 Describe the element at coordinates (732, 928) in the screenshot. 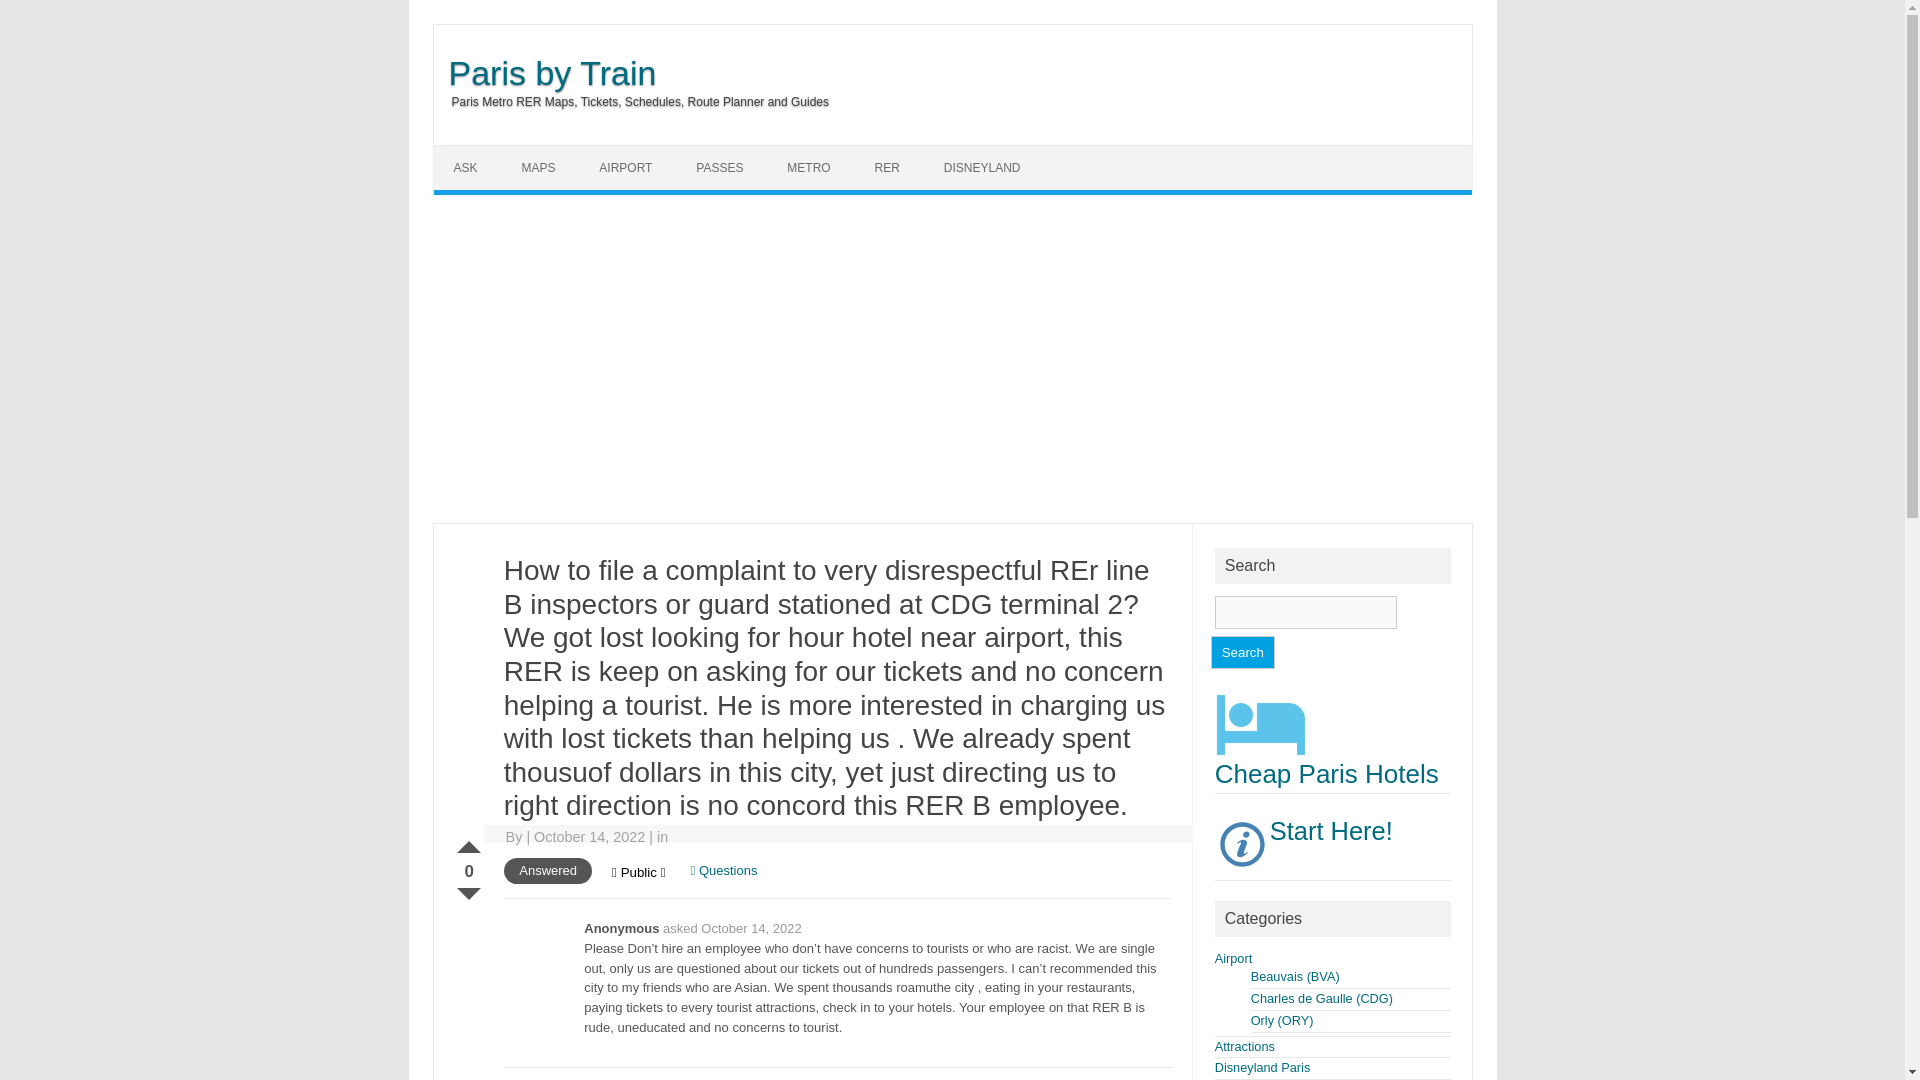

I see `asked October 14, 2022` at that location.